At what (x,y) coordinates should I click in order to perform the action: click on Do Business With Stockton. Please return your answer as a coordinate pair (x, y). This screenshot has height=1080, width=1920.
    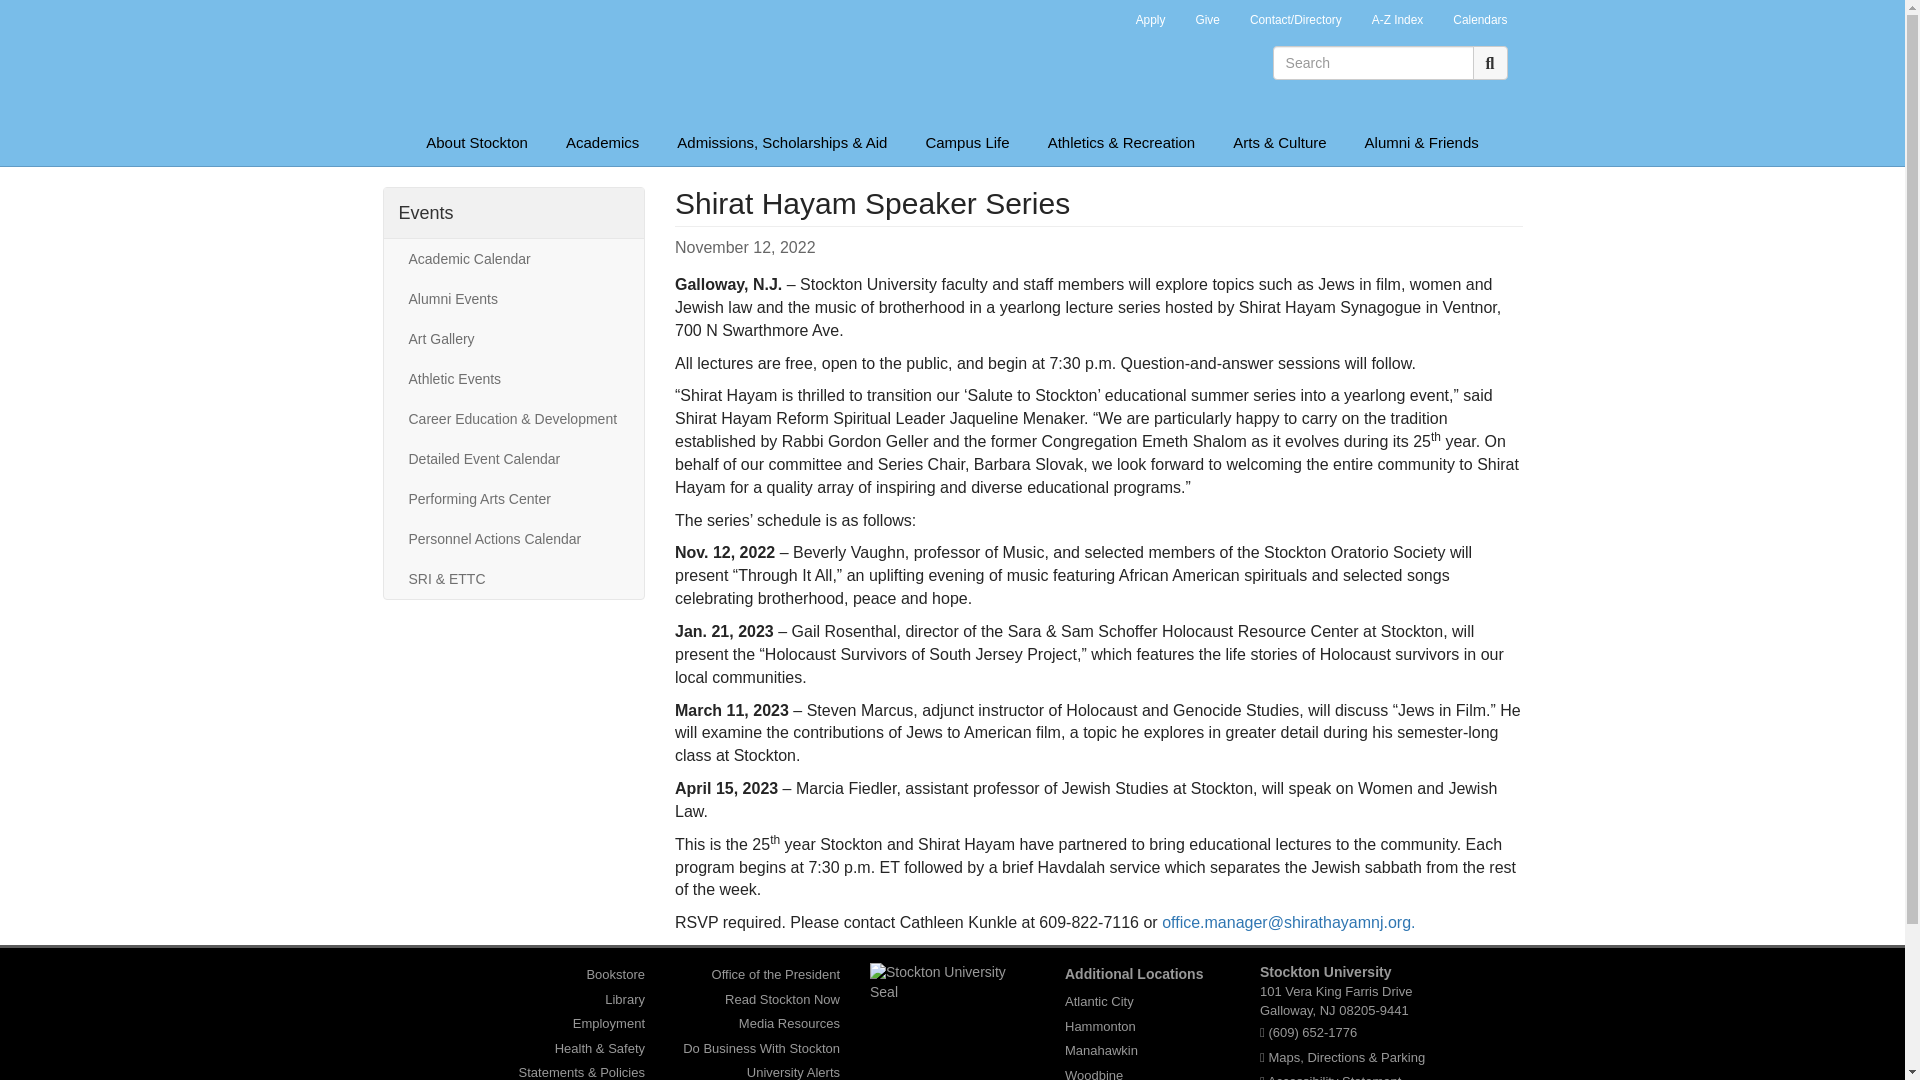
    Looking at the image, I should click on (762, 1048).